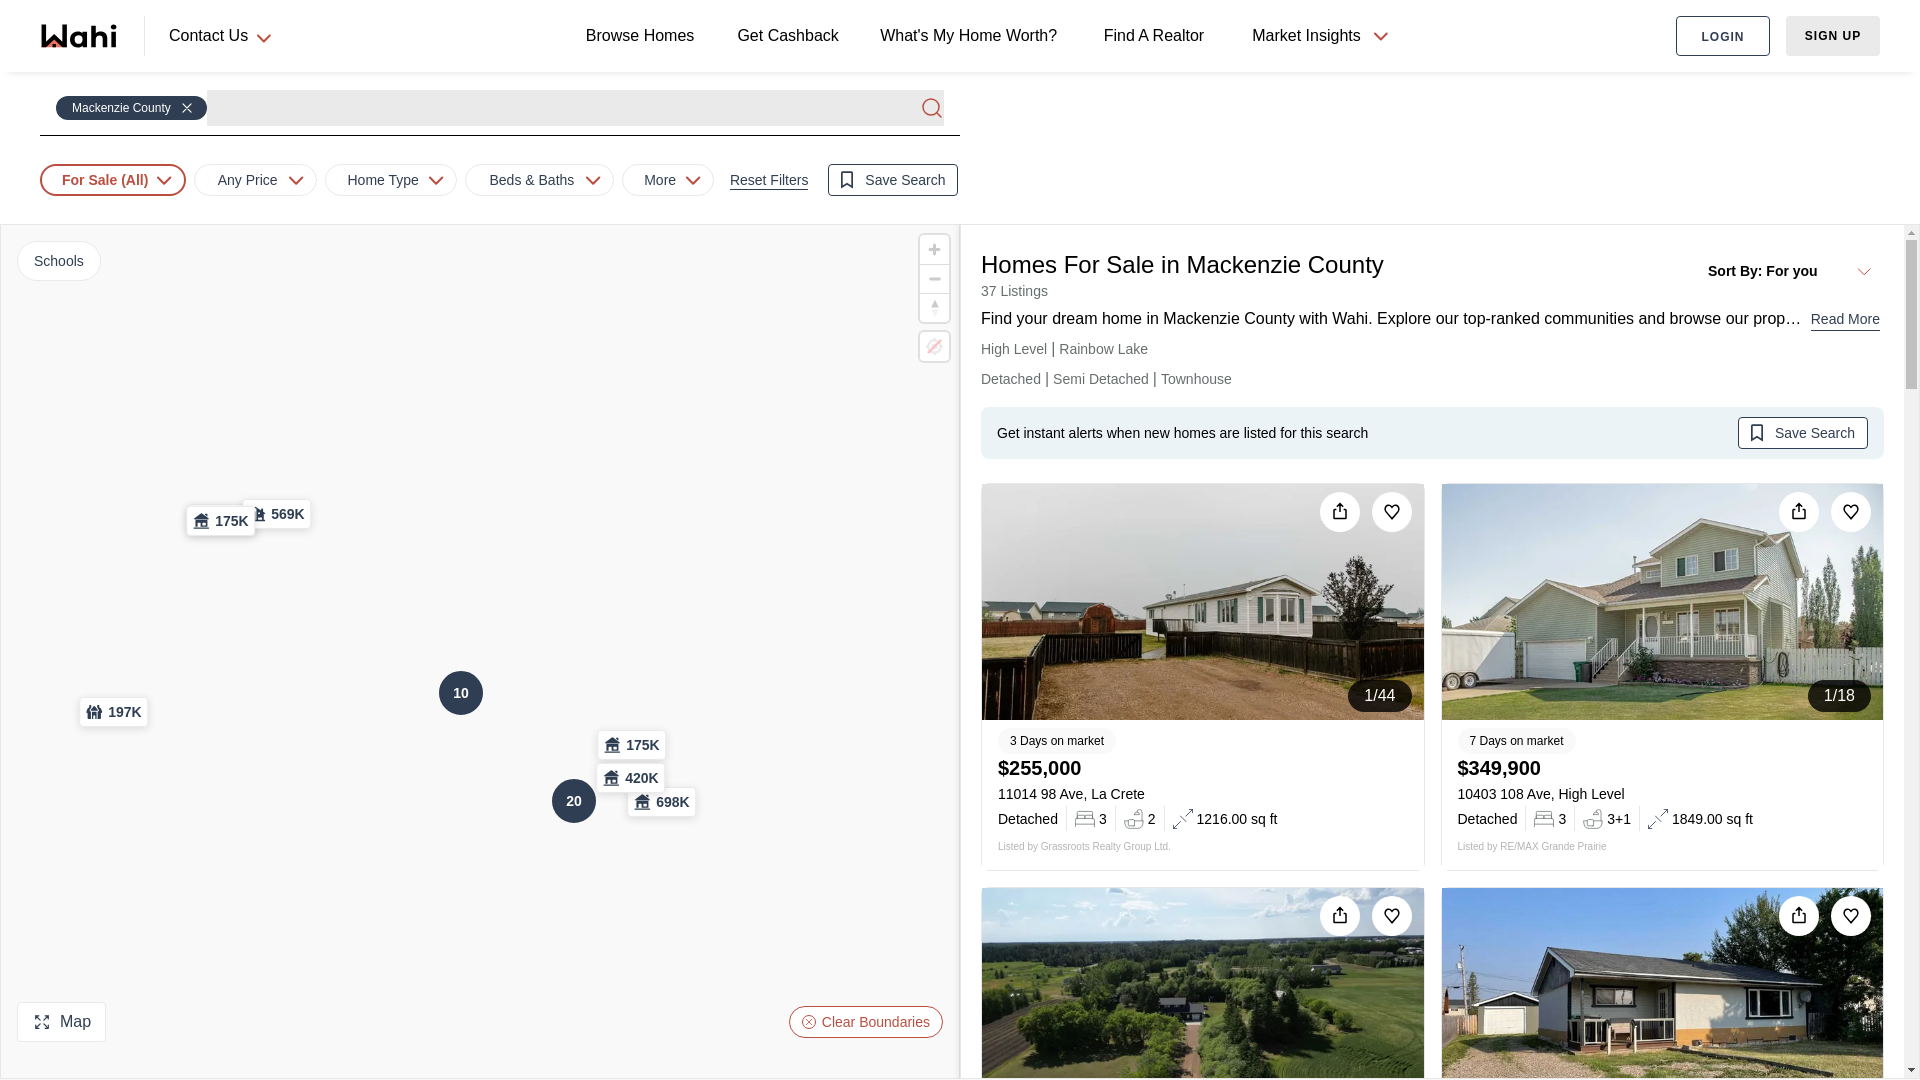 The height and width of the screenshot is (1080, 1920). What do you see at coordinates (644, 36) in the screenshot?
I see `Browse Homes` at bounding box center [644, 36].